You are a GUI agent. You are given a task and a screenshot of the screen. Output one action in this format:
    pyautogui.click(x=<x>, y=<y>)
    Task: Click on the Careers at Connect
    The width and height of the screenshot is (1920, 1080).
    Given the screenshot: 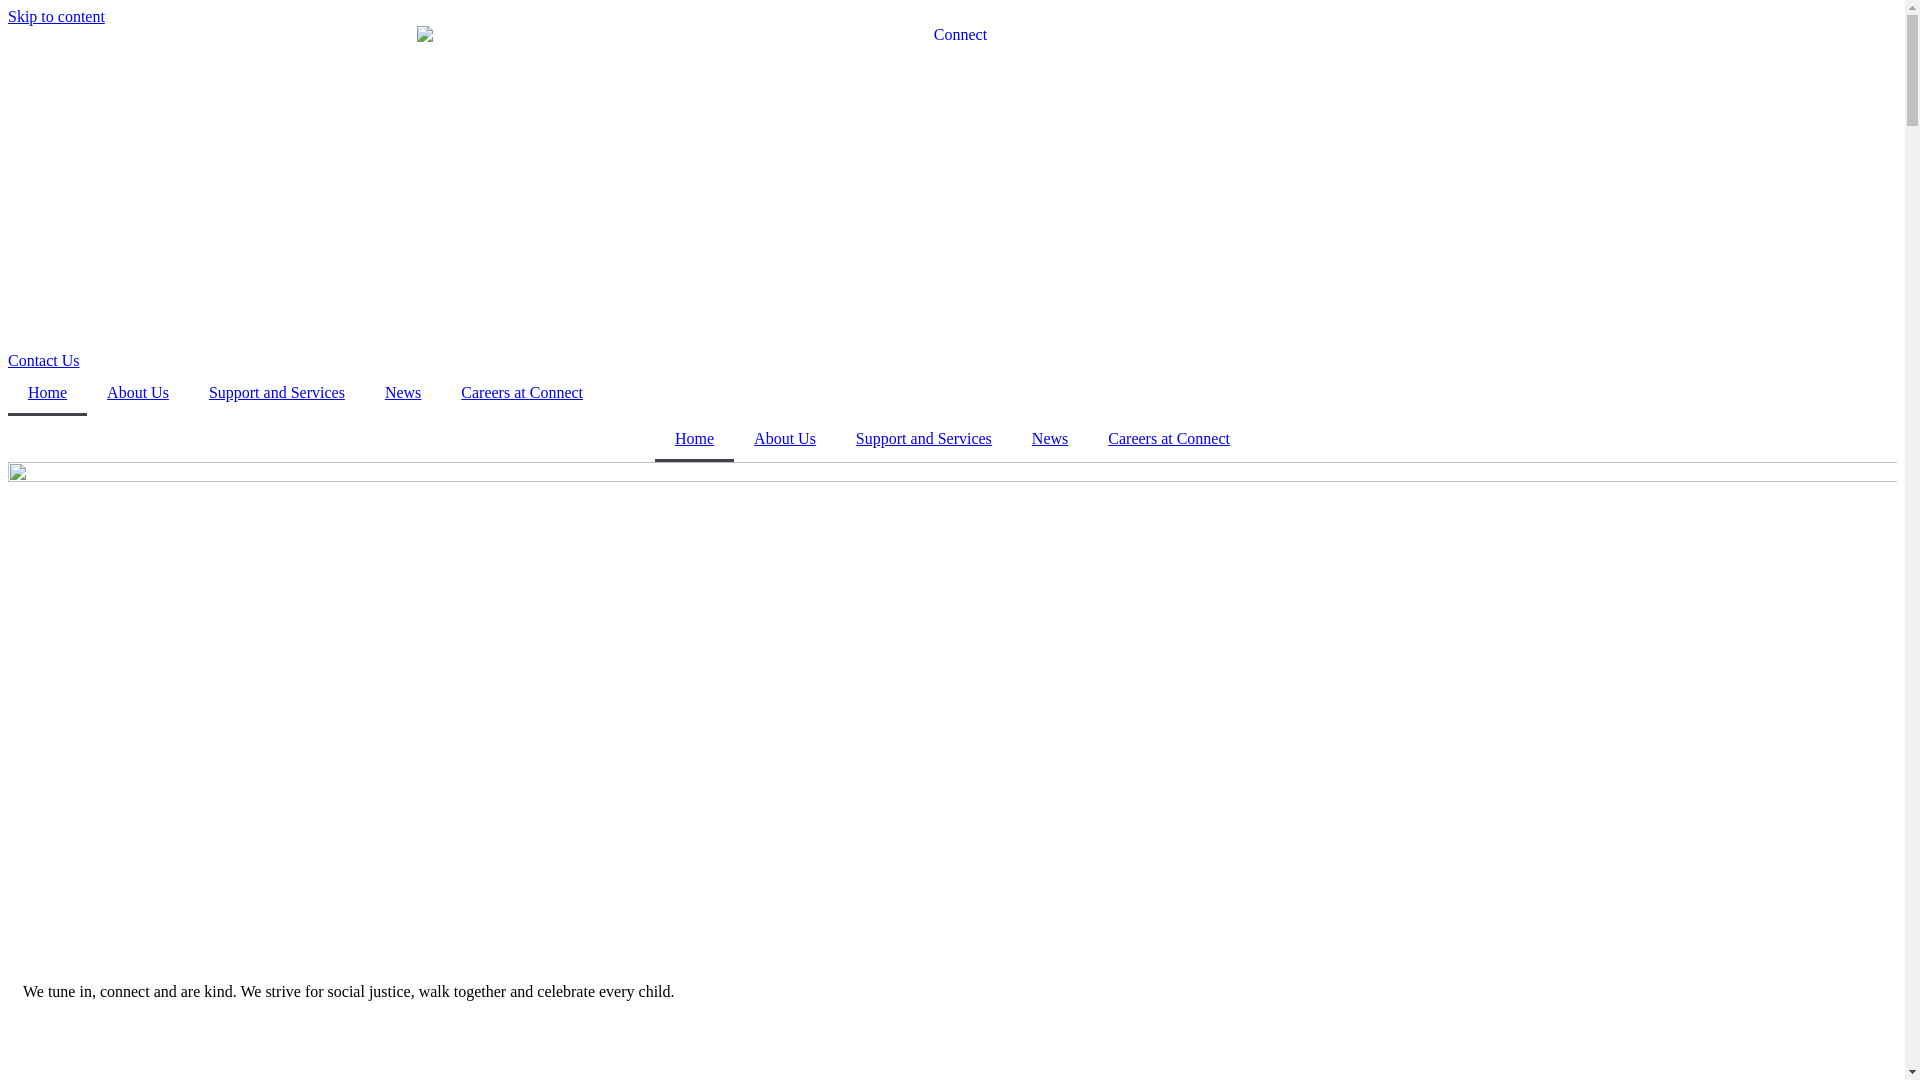 What is the action you would take?
    pyautogui.click(x=522, y=393)
    